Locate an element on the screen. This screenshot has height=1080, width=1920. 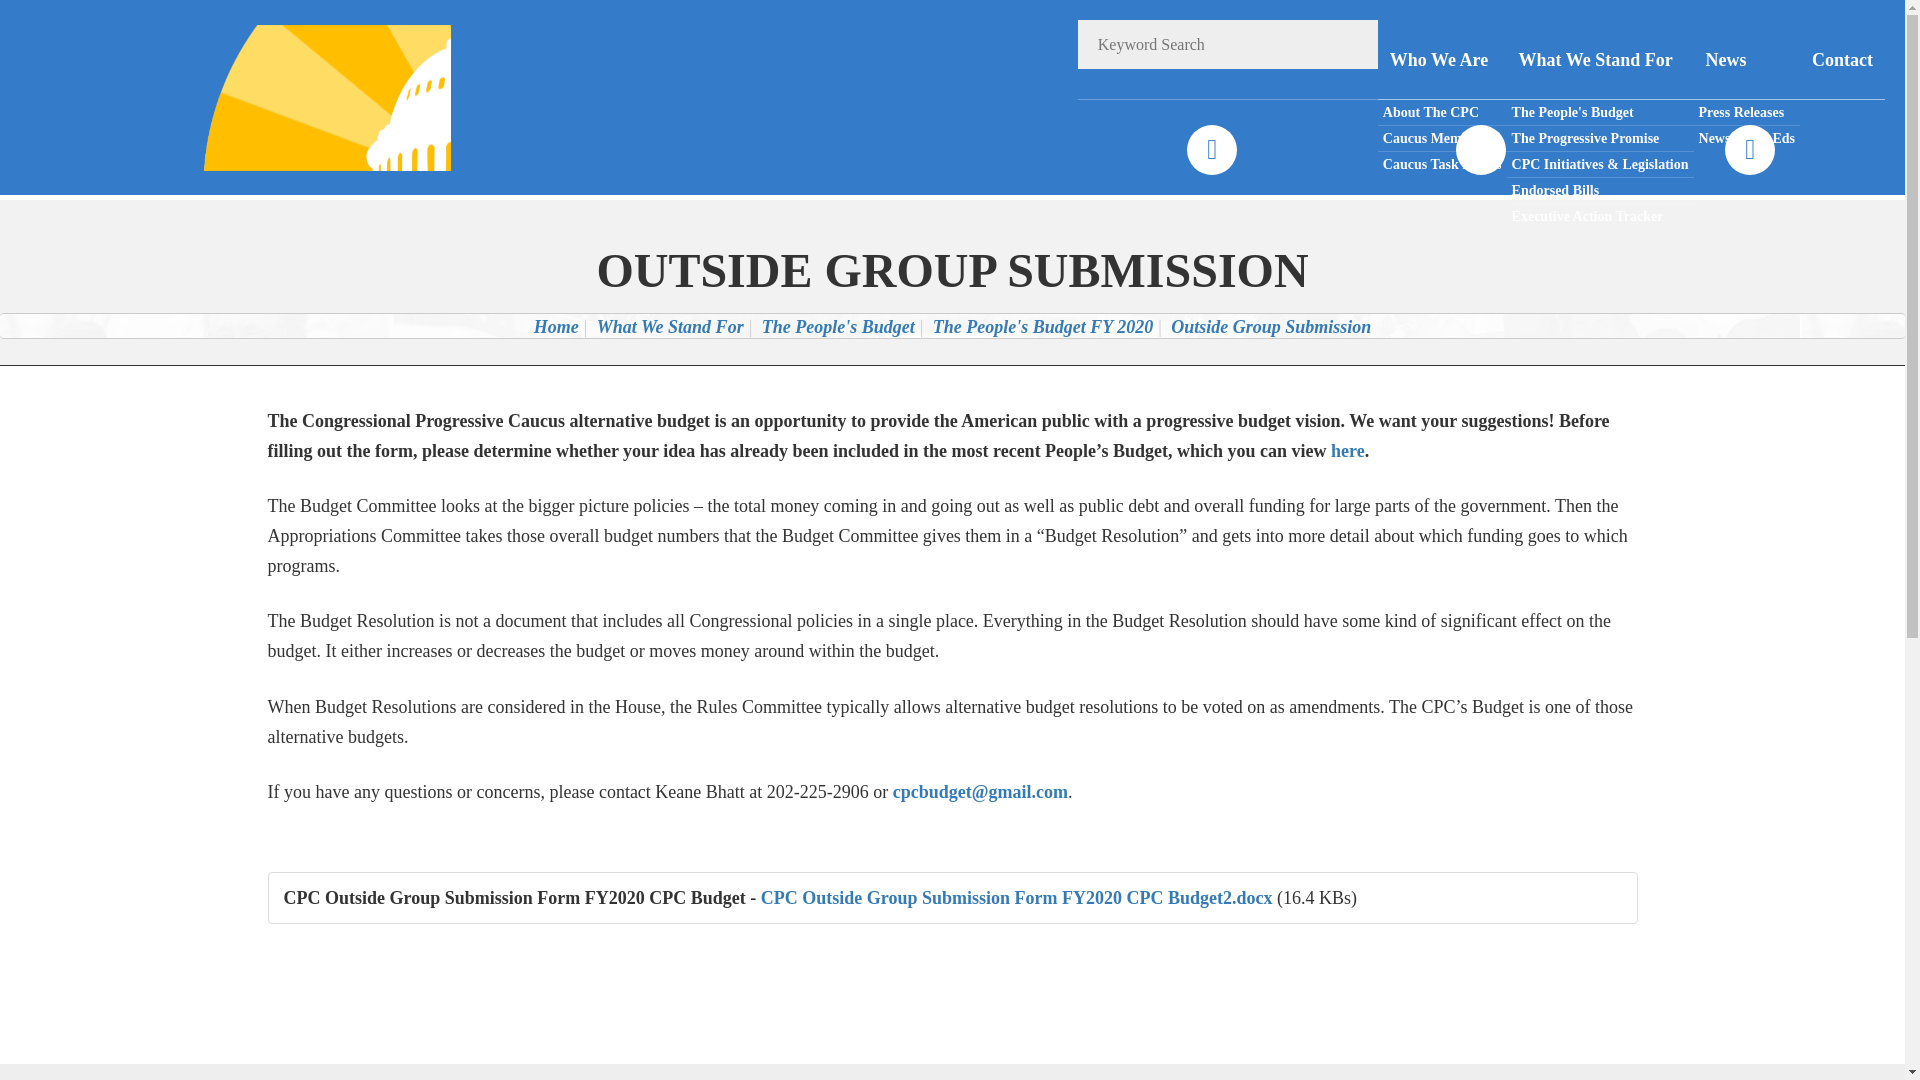
Executive Action Tracker is located at coordinates (1600, 216).